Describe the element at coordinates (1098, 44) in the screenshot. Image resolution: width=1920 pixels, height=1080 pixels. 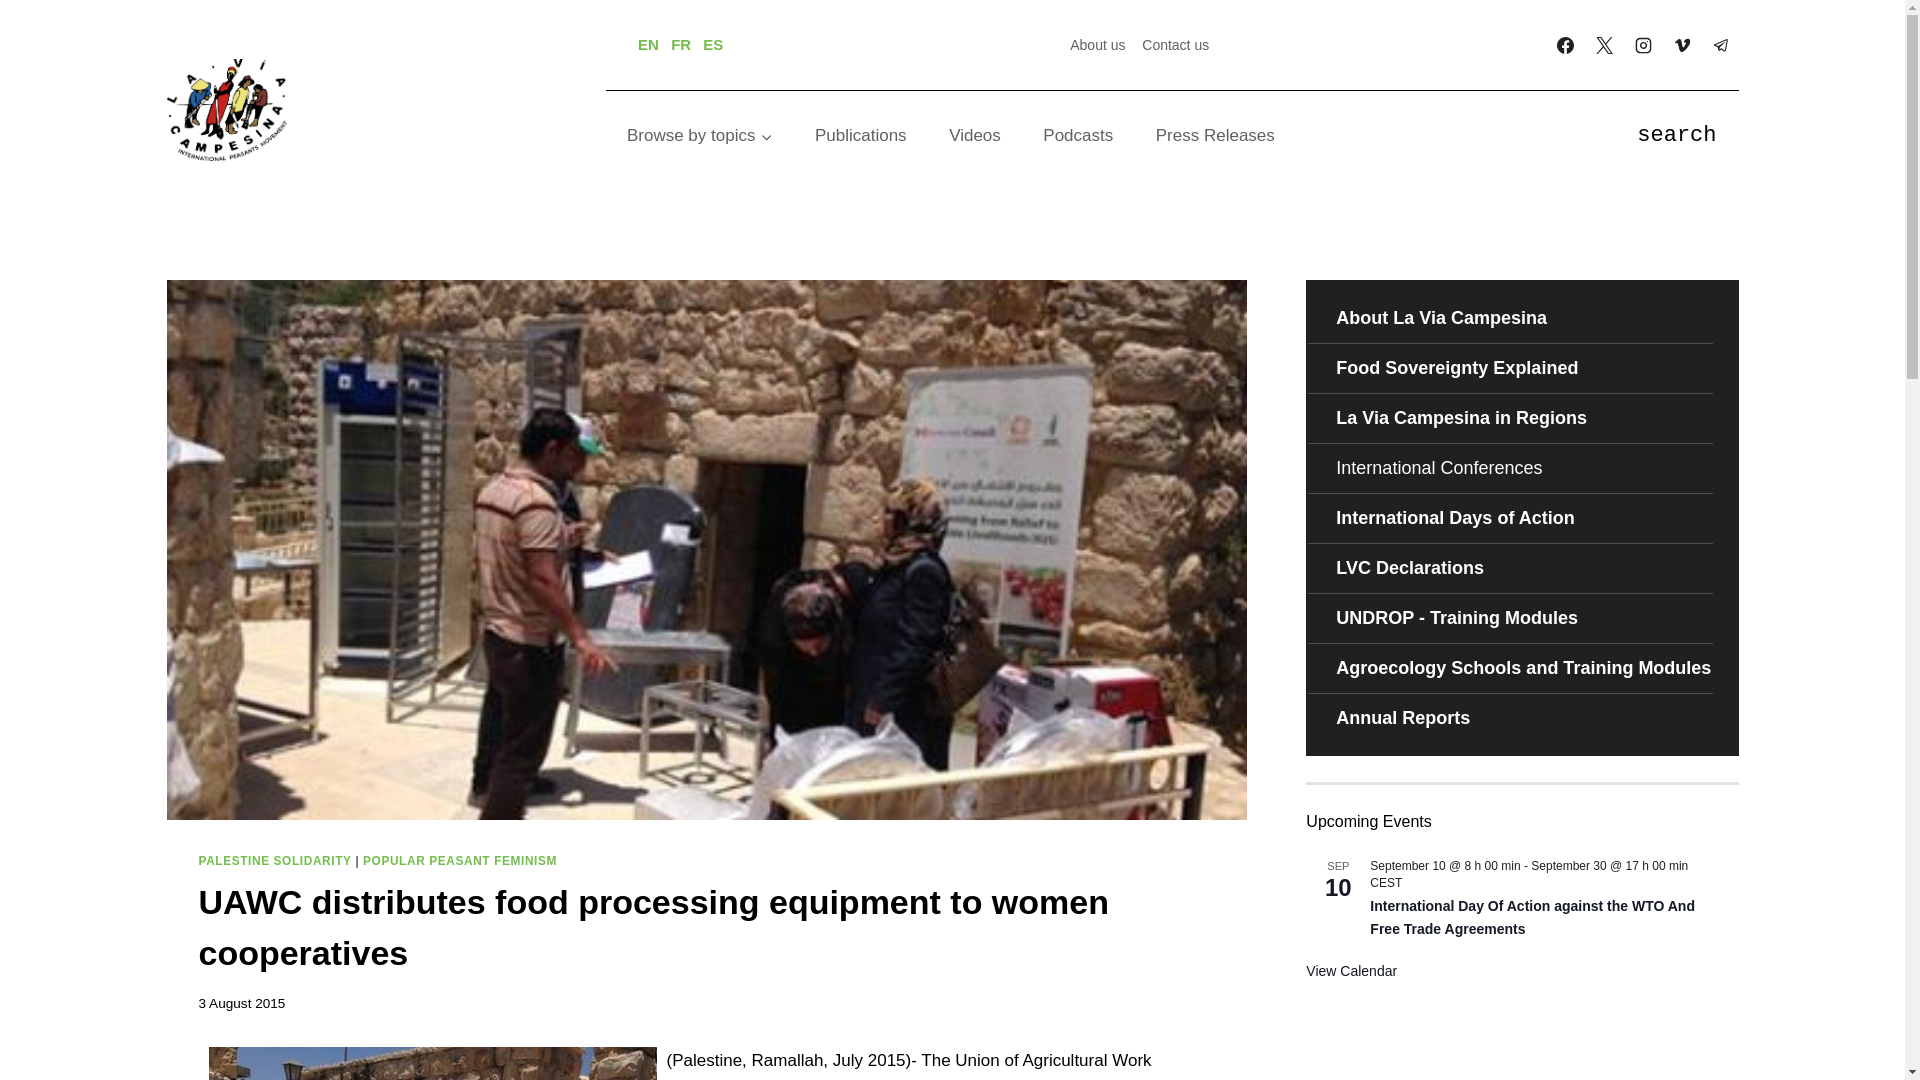
I see `About us` at that location.